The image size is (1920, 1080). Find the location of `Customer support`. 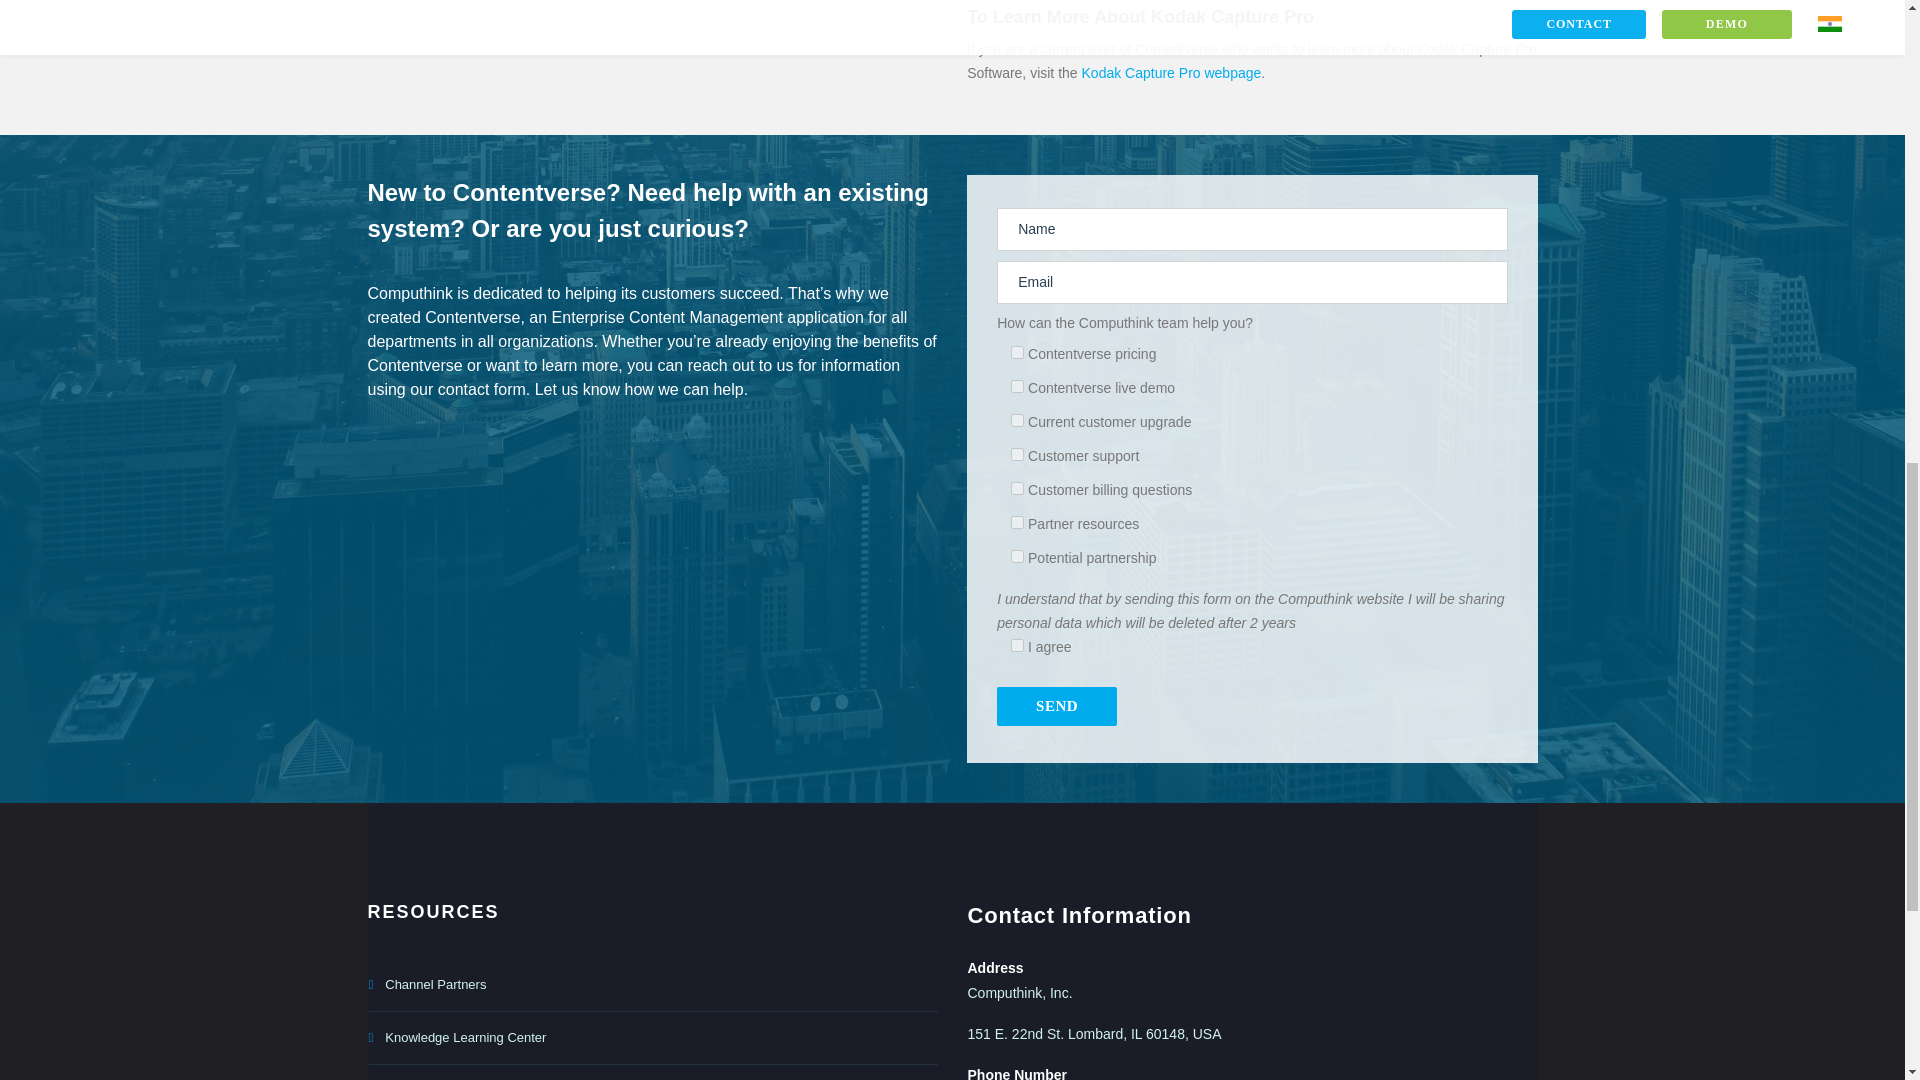

Customer support is located at coordinates (1017, 454).